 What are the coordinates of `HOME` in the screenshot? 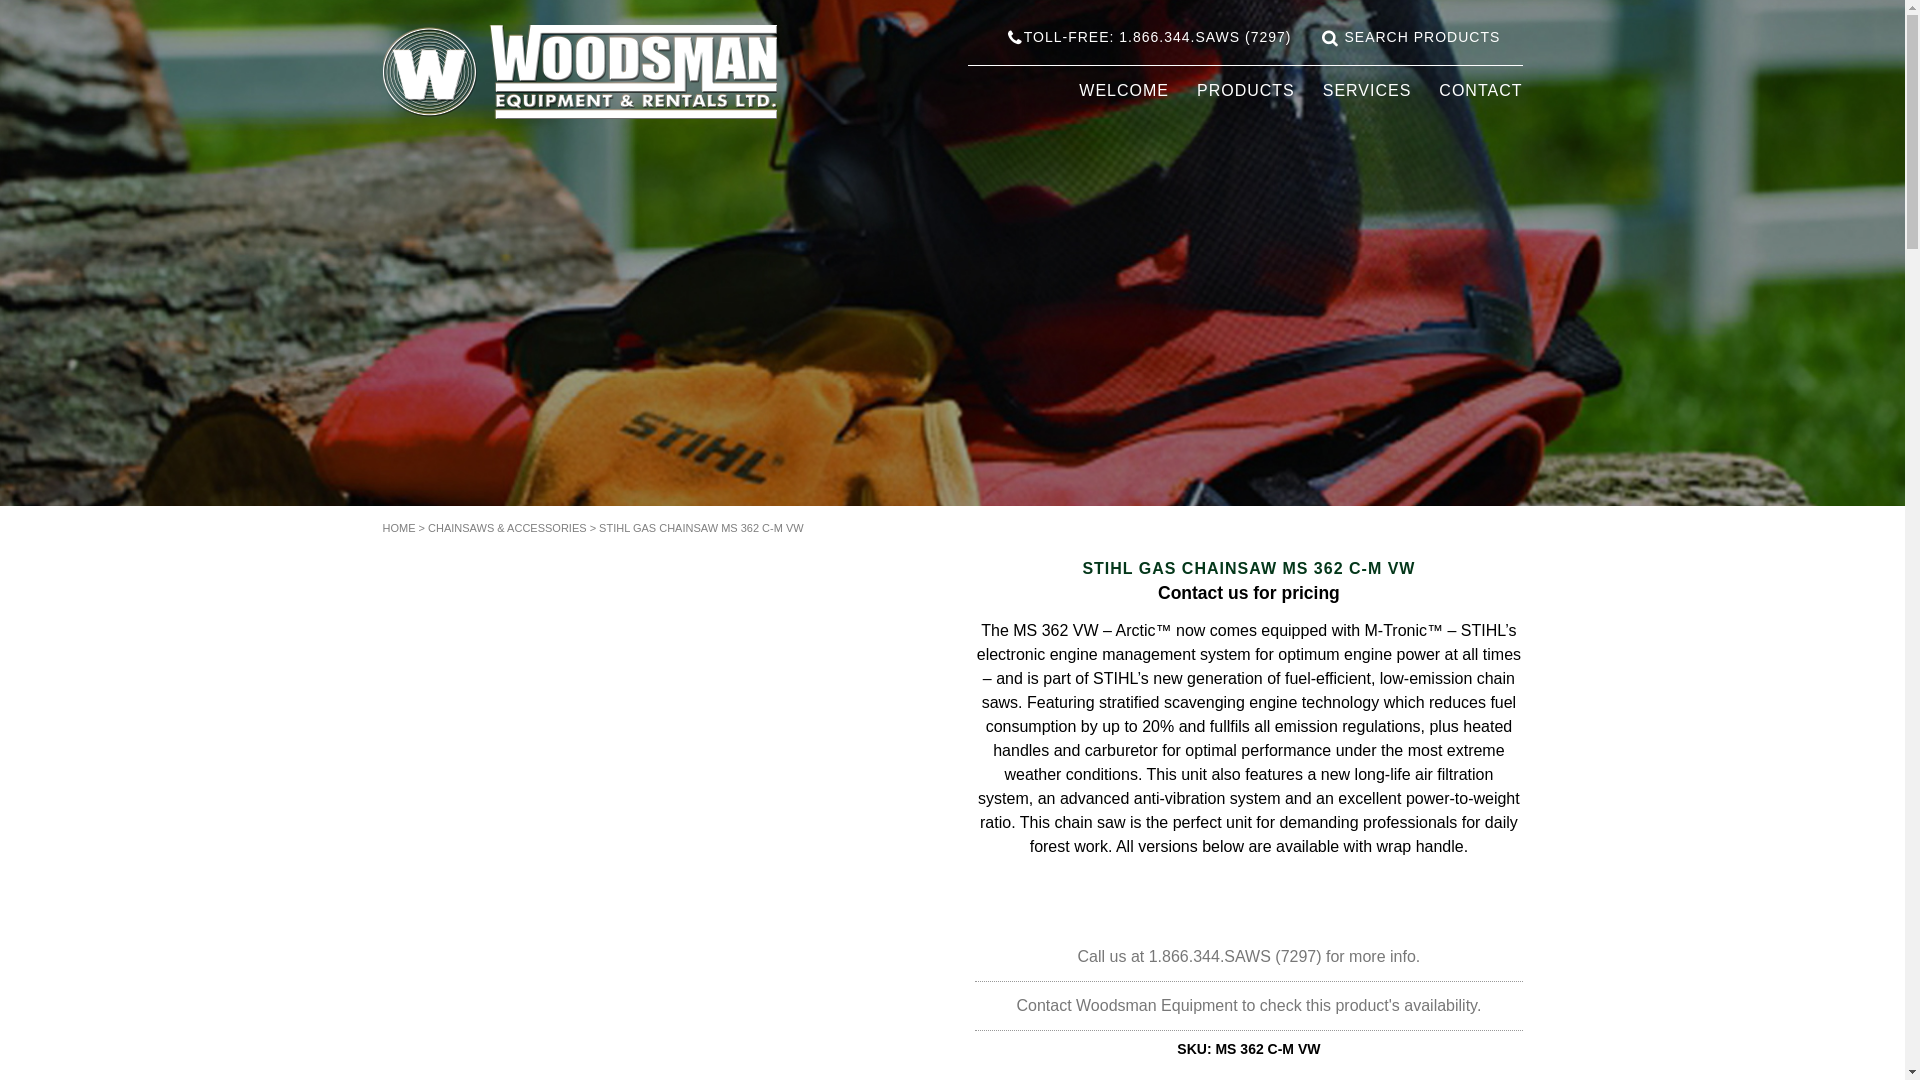 It's located at (398, 527).